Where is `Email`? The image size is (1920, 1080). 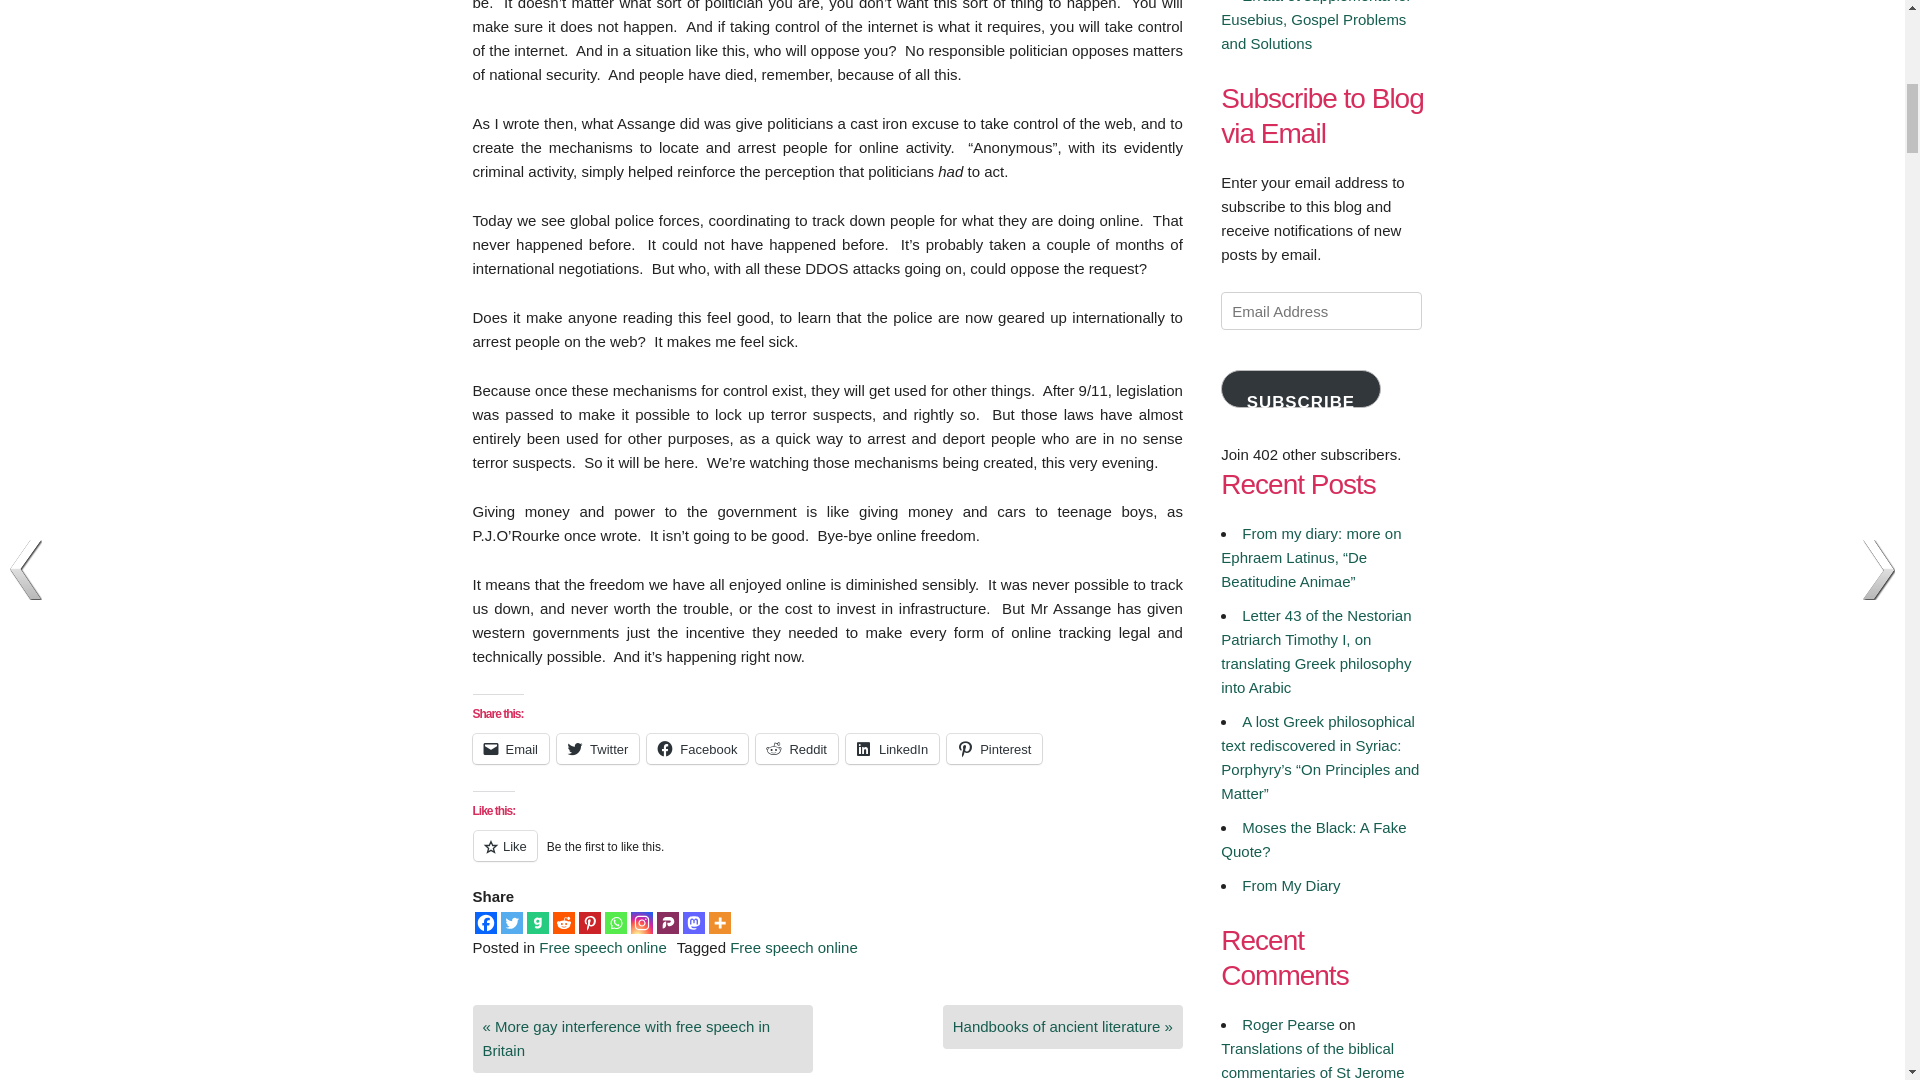 Email is located at coordinates (510, 748).